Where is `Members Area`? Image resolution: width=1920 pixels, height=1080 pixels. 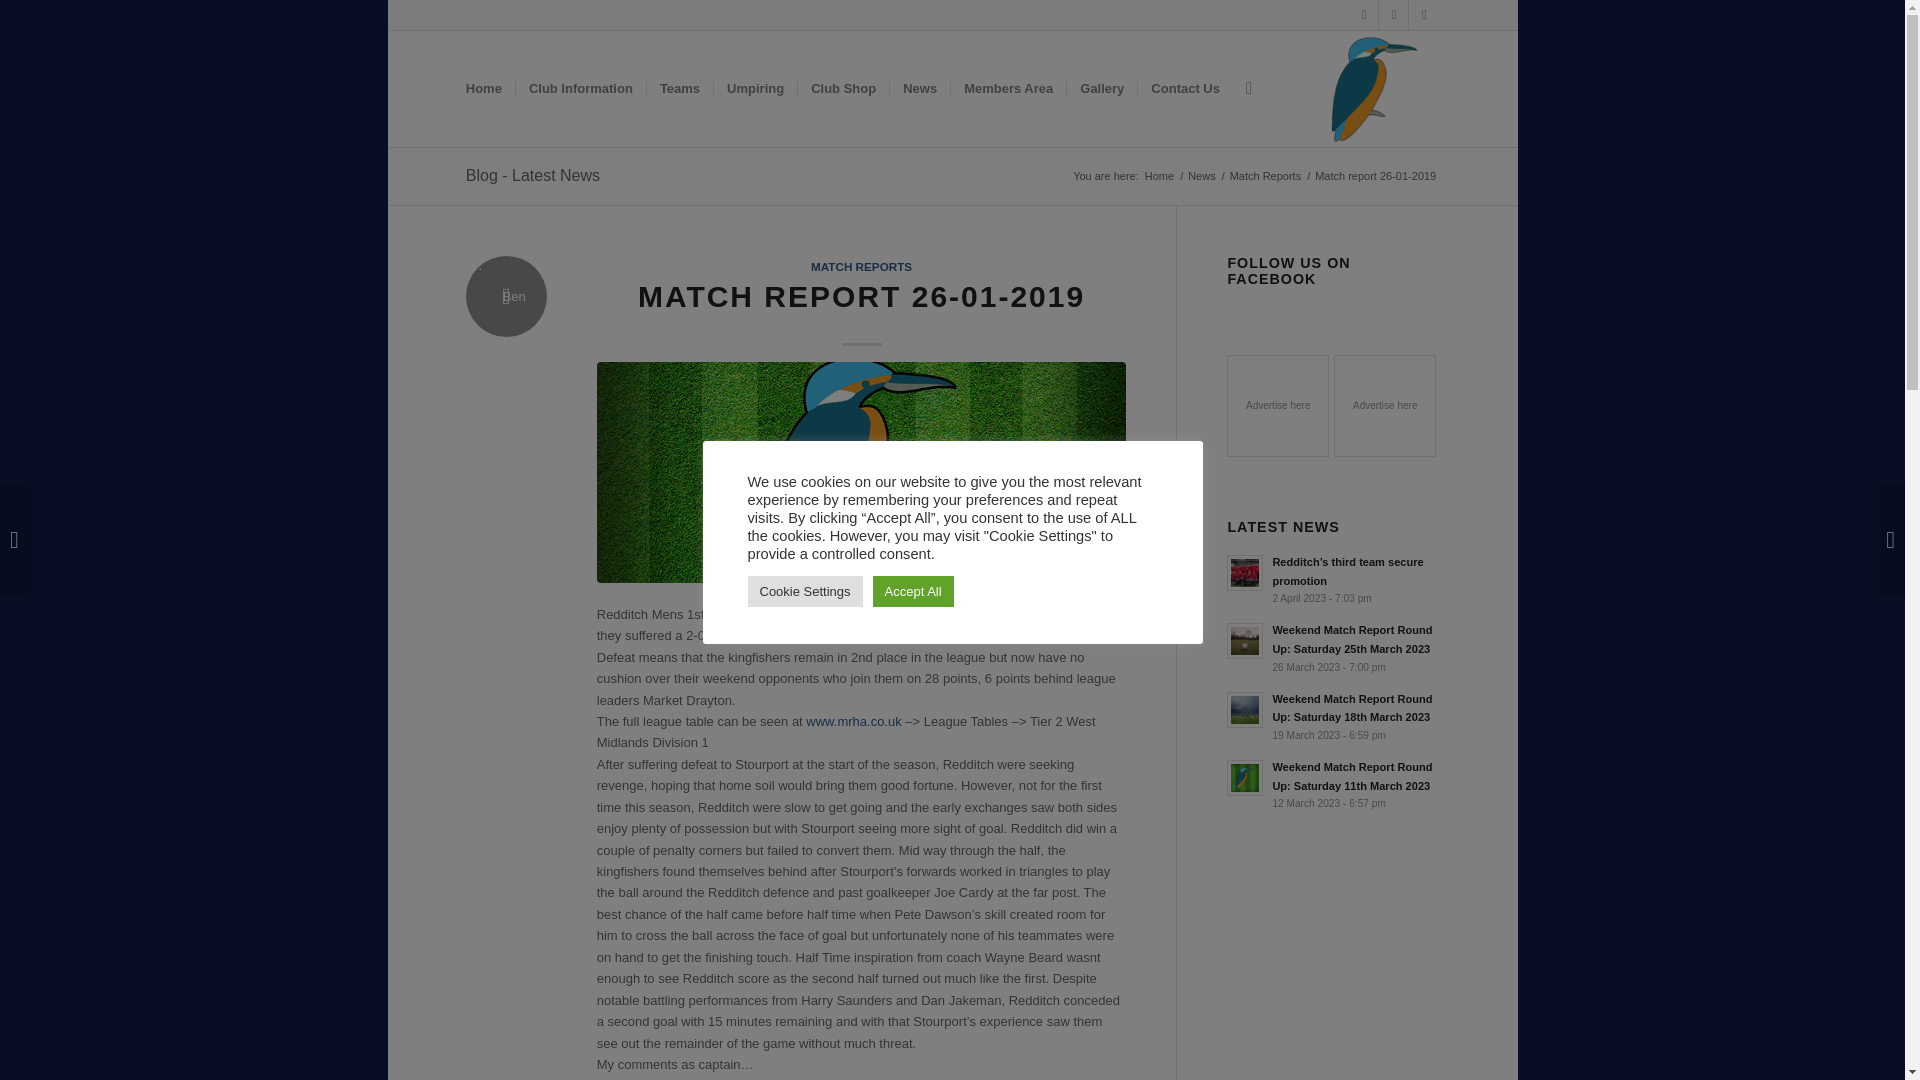
Members Area is located at coordinates (1008, 88).